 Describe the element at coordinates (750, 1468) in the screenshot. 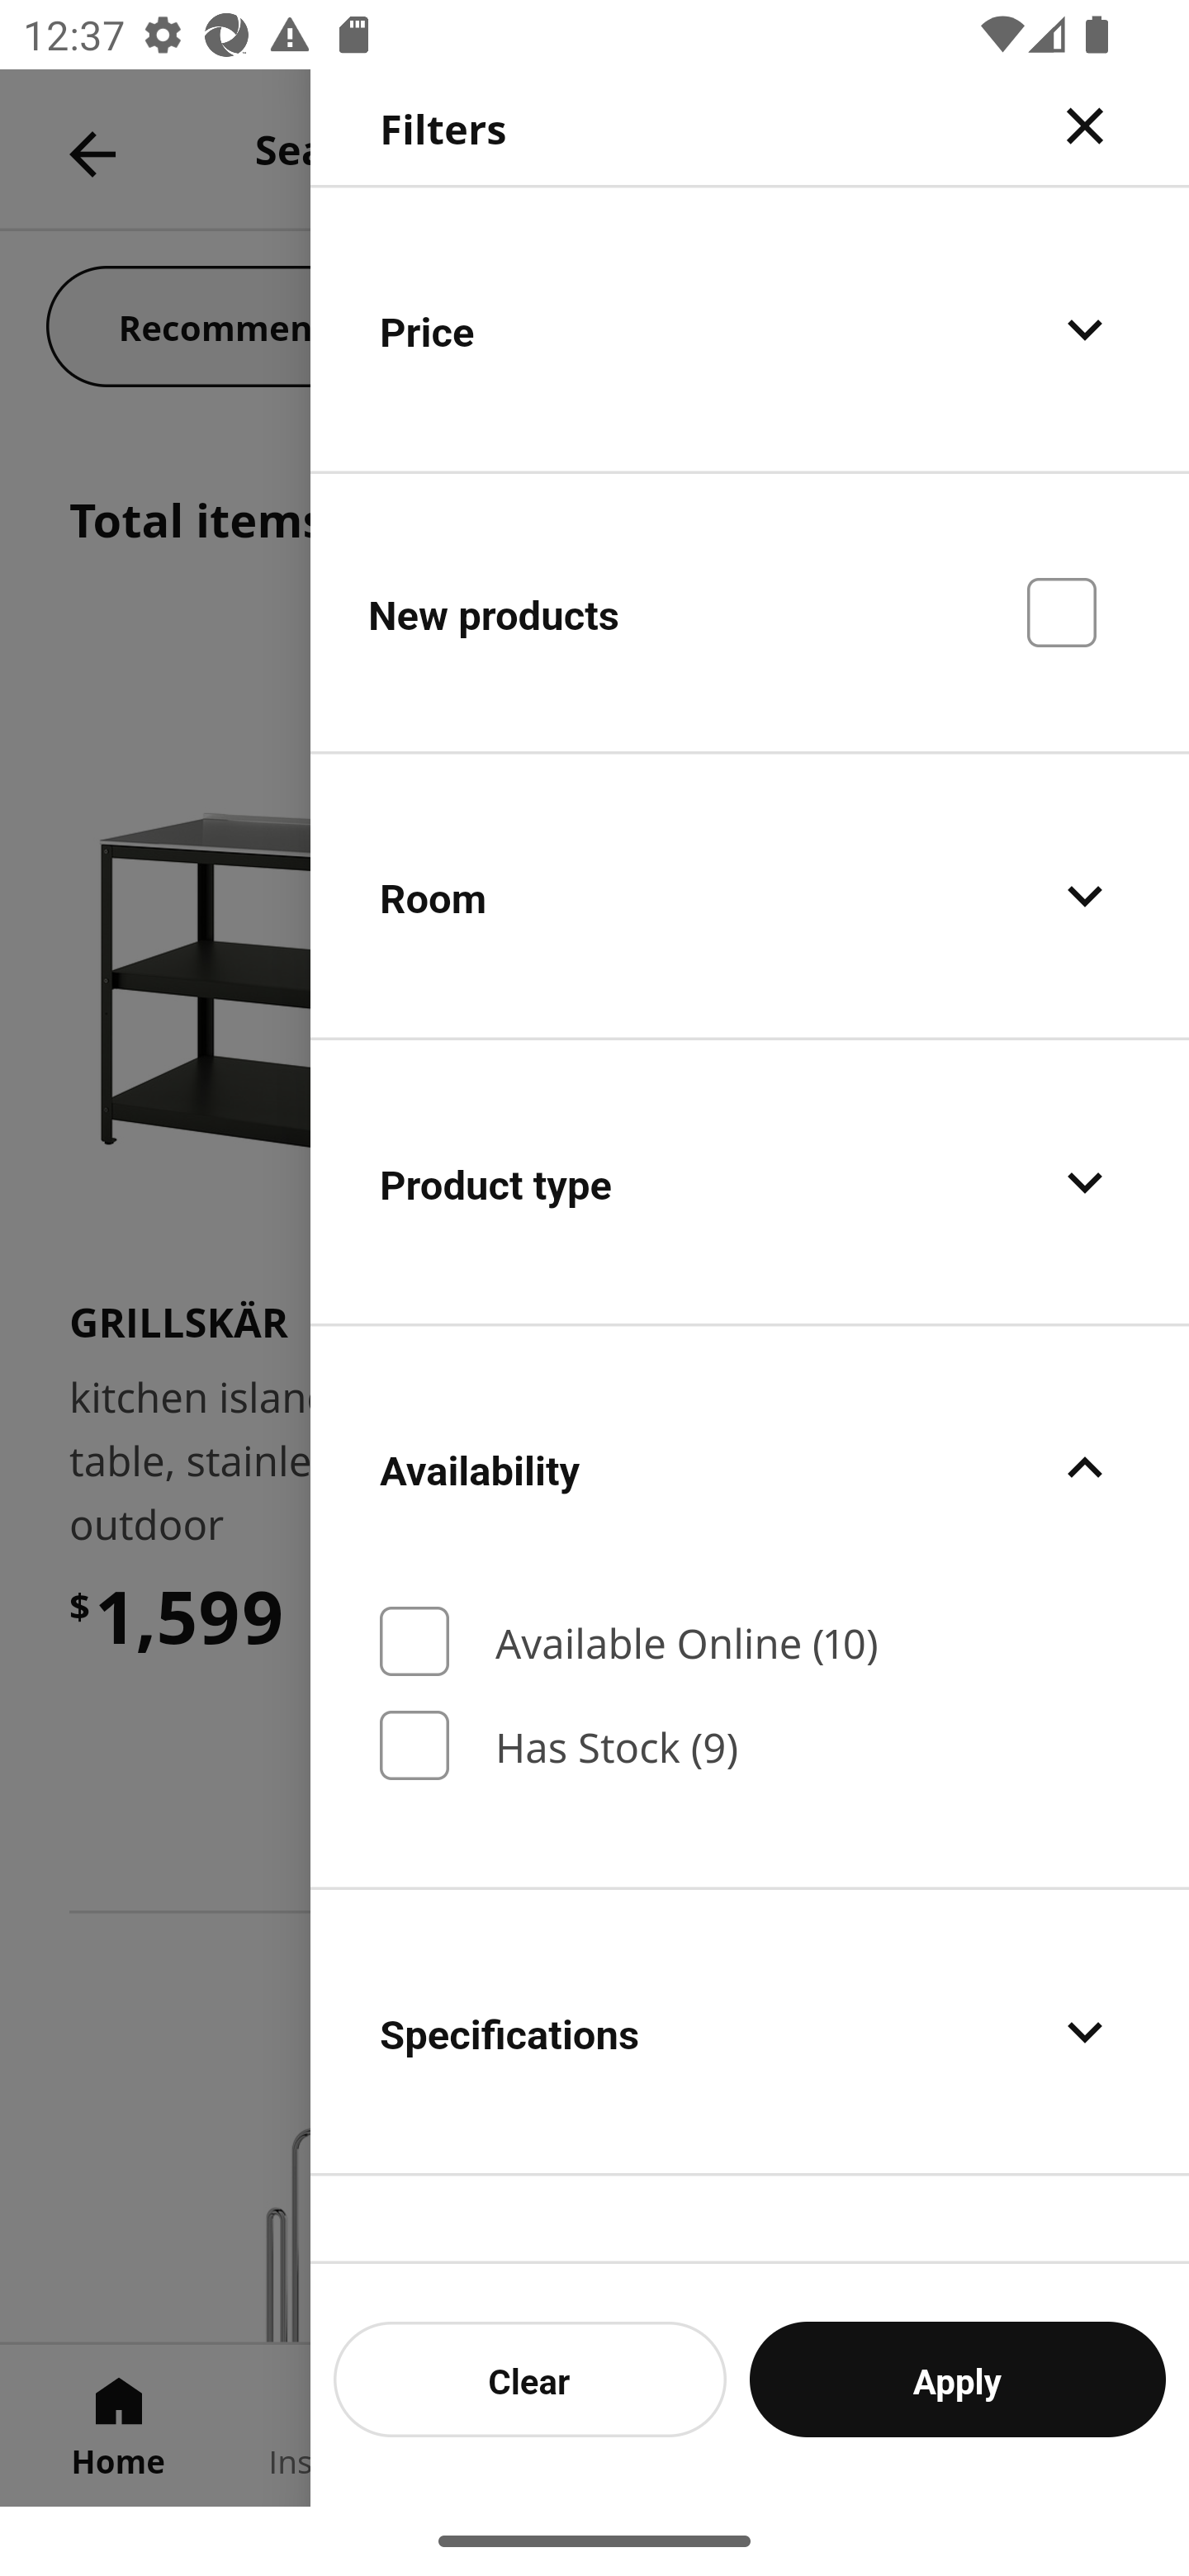

I see `Availability` at that location.